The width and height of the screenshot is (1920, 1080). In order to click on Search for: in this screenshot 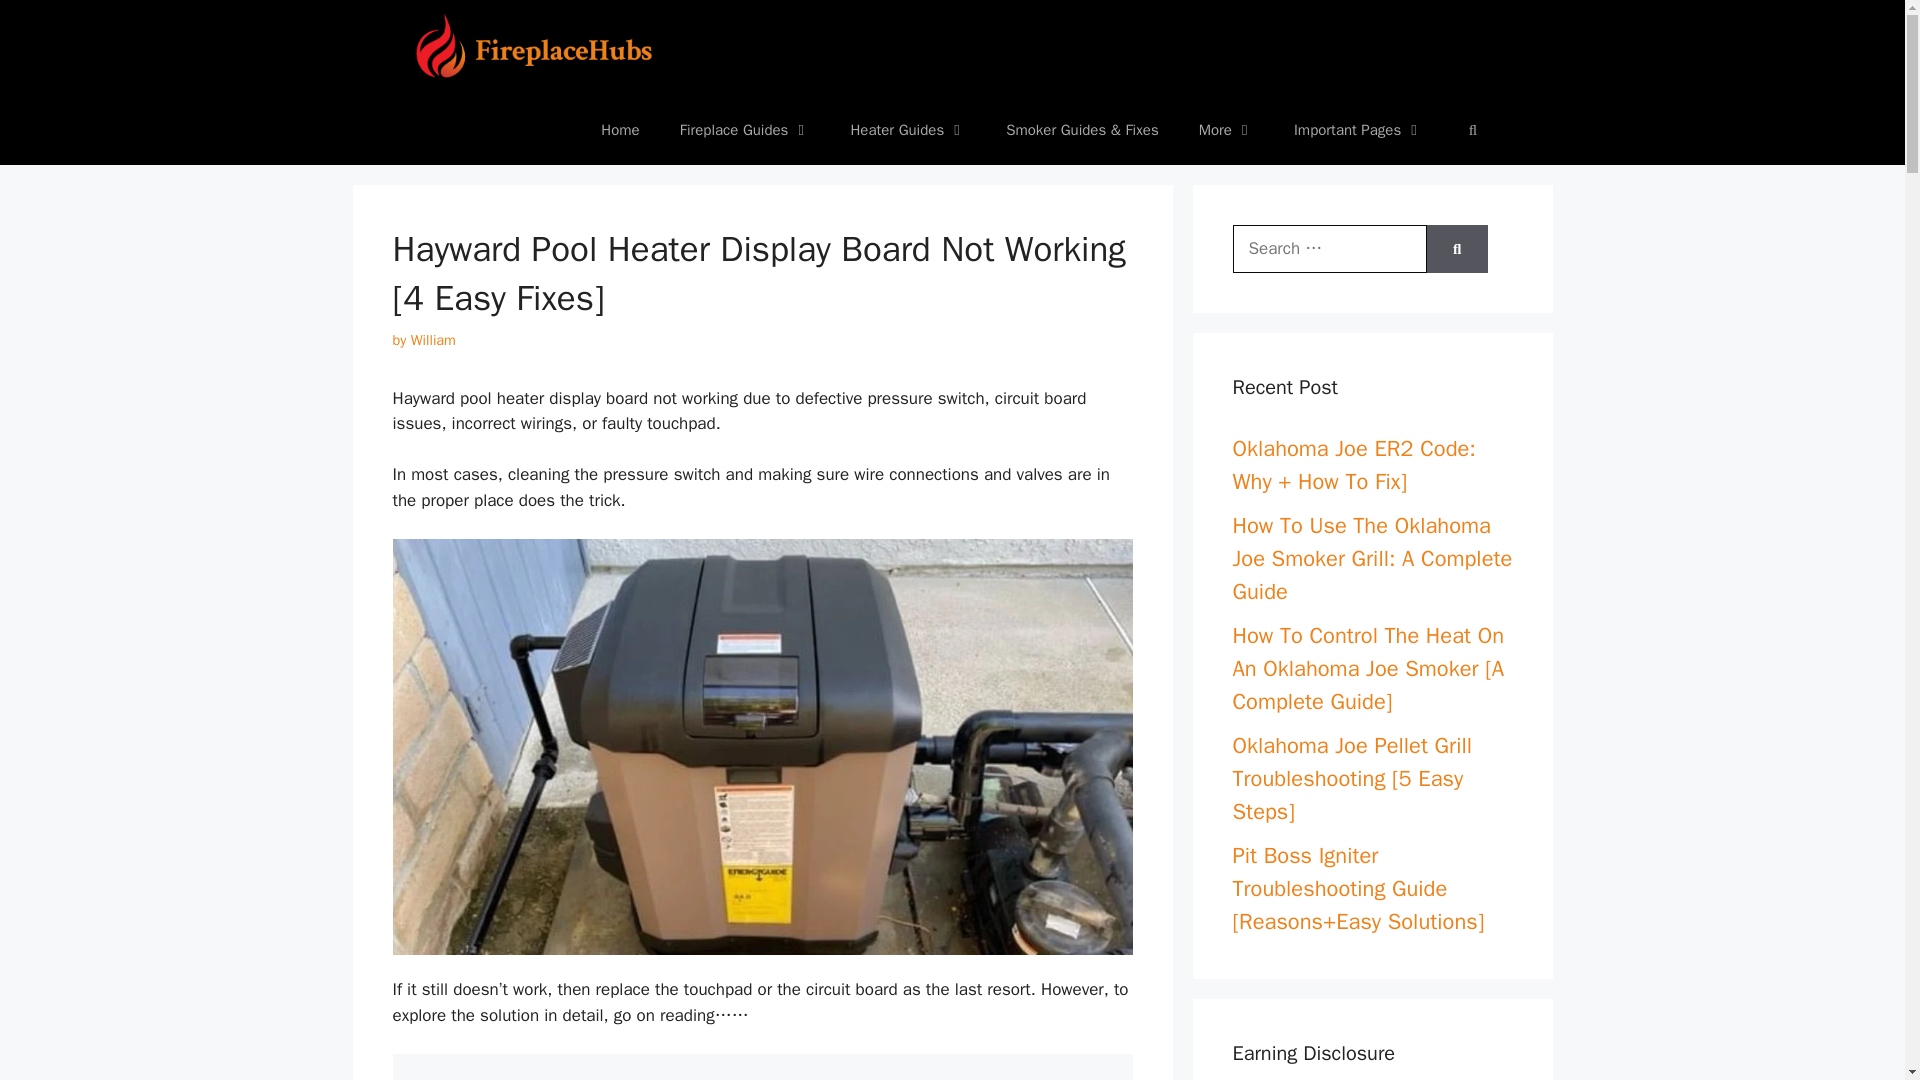, I will do `click(1329, 248)`.